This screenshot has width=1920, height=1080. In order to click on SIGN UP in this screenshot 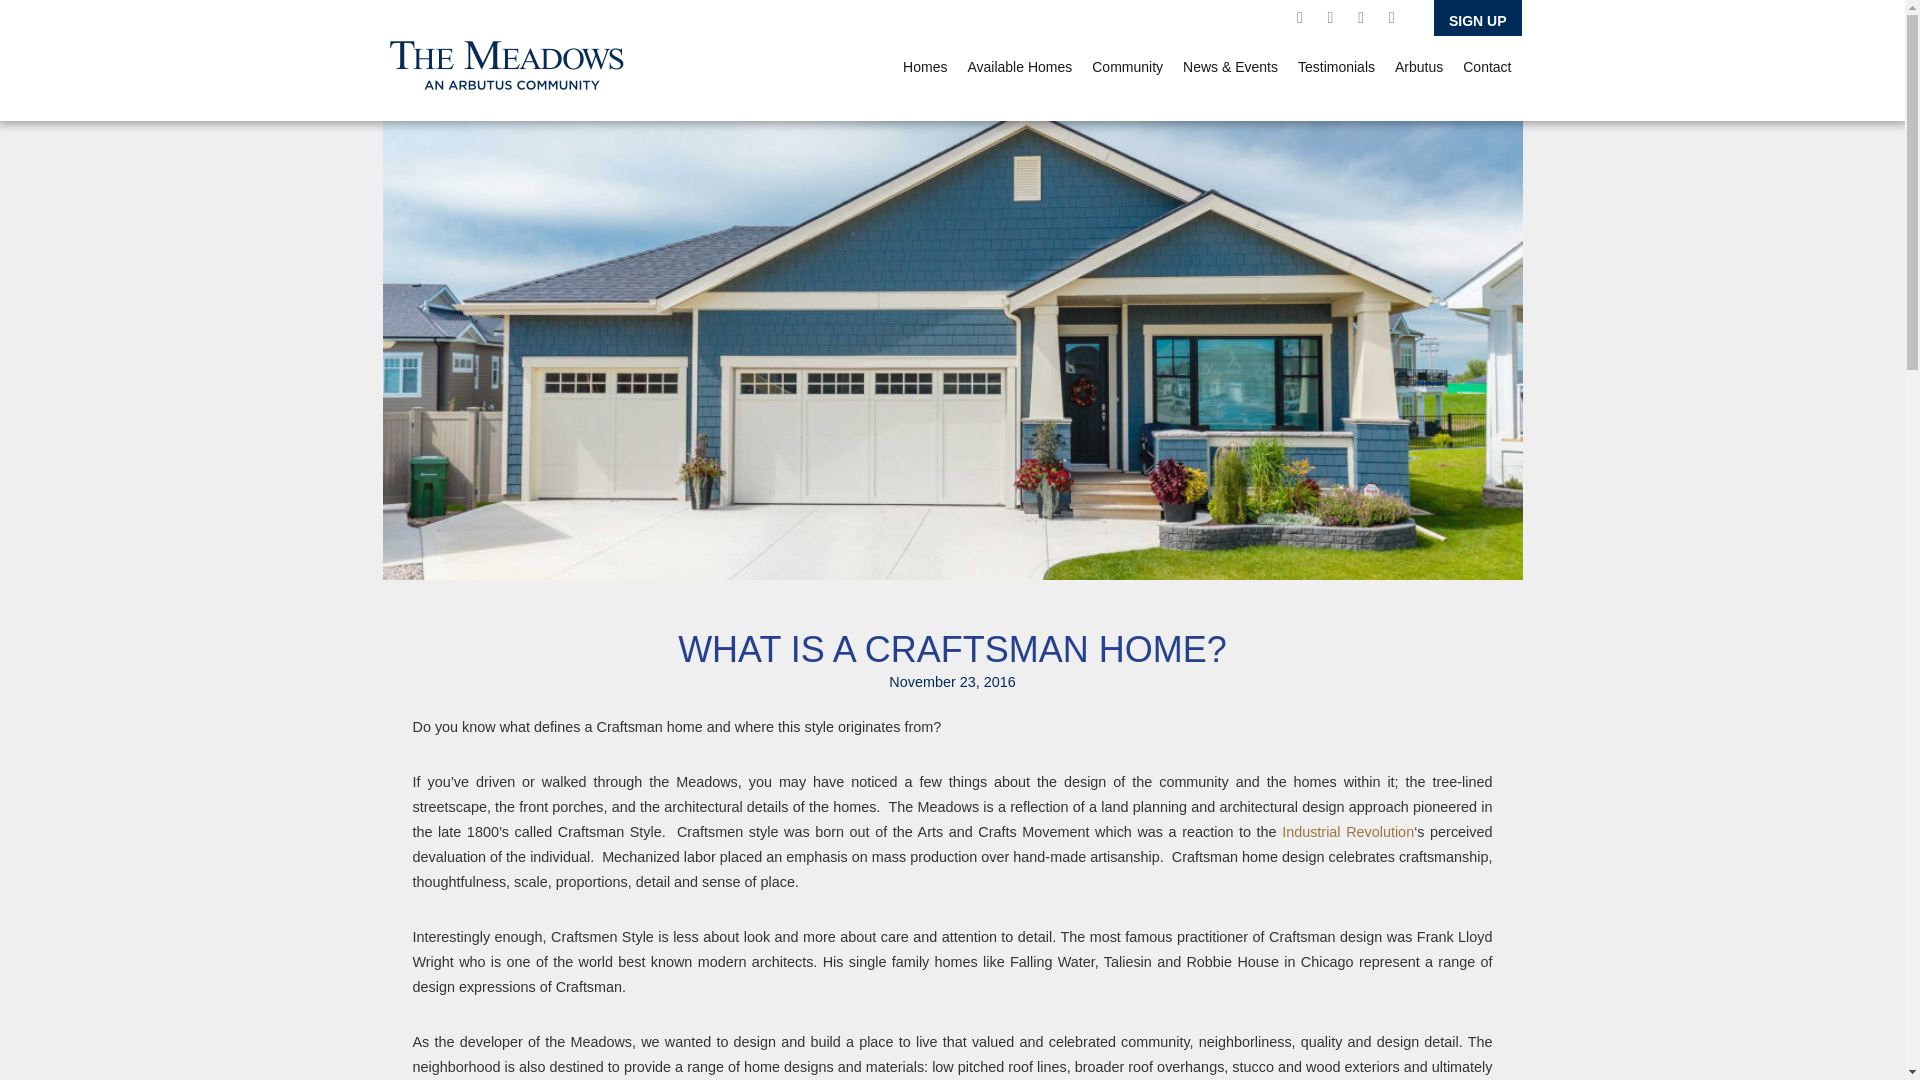, I will do `click(1478, 18)`.